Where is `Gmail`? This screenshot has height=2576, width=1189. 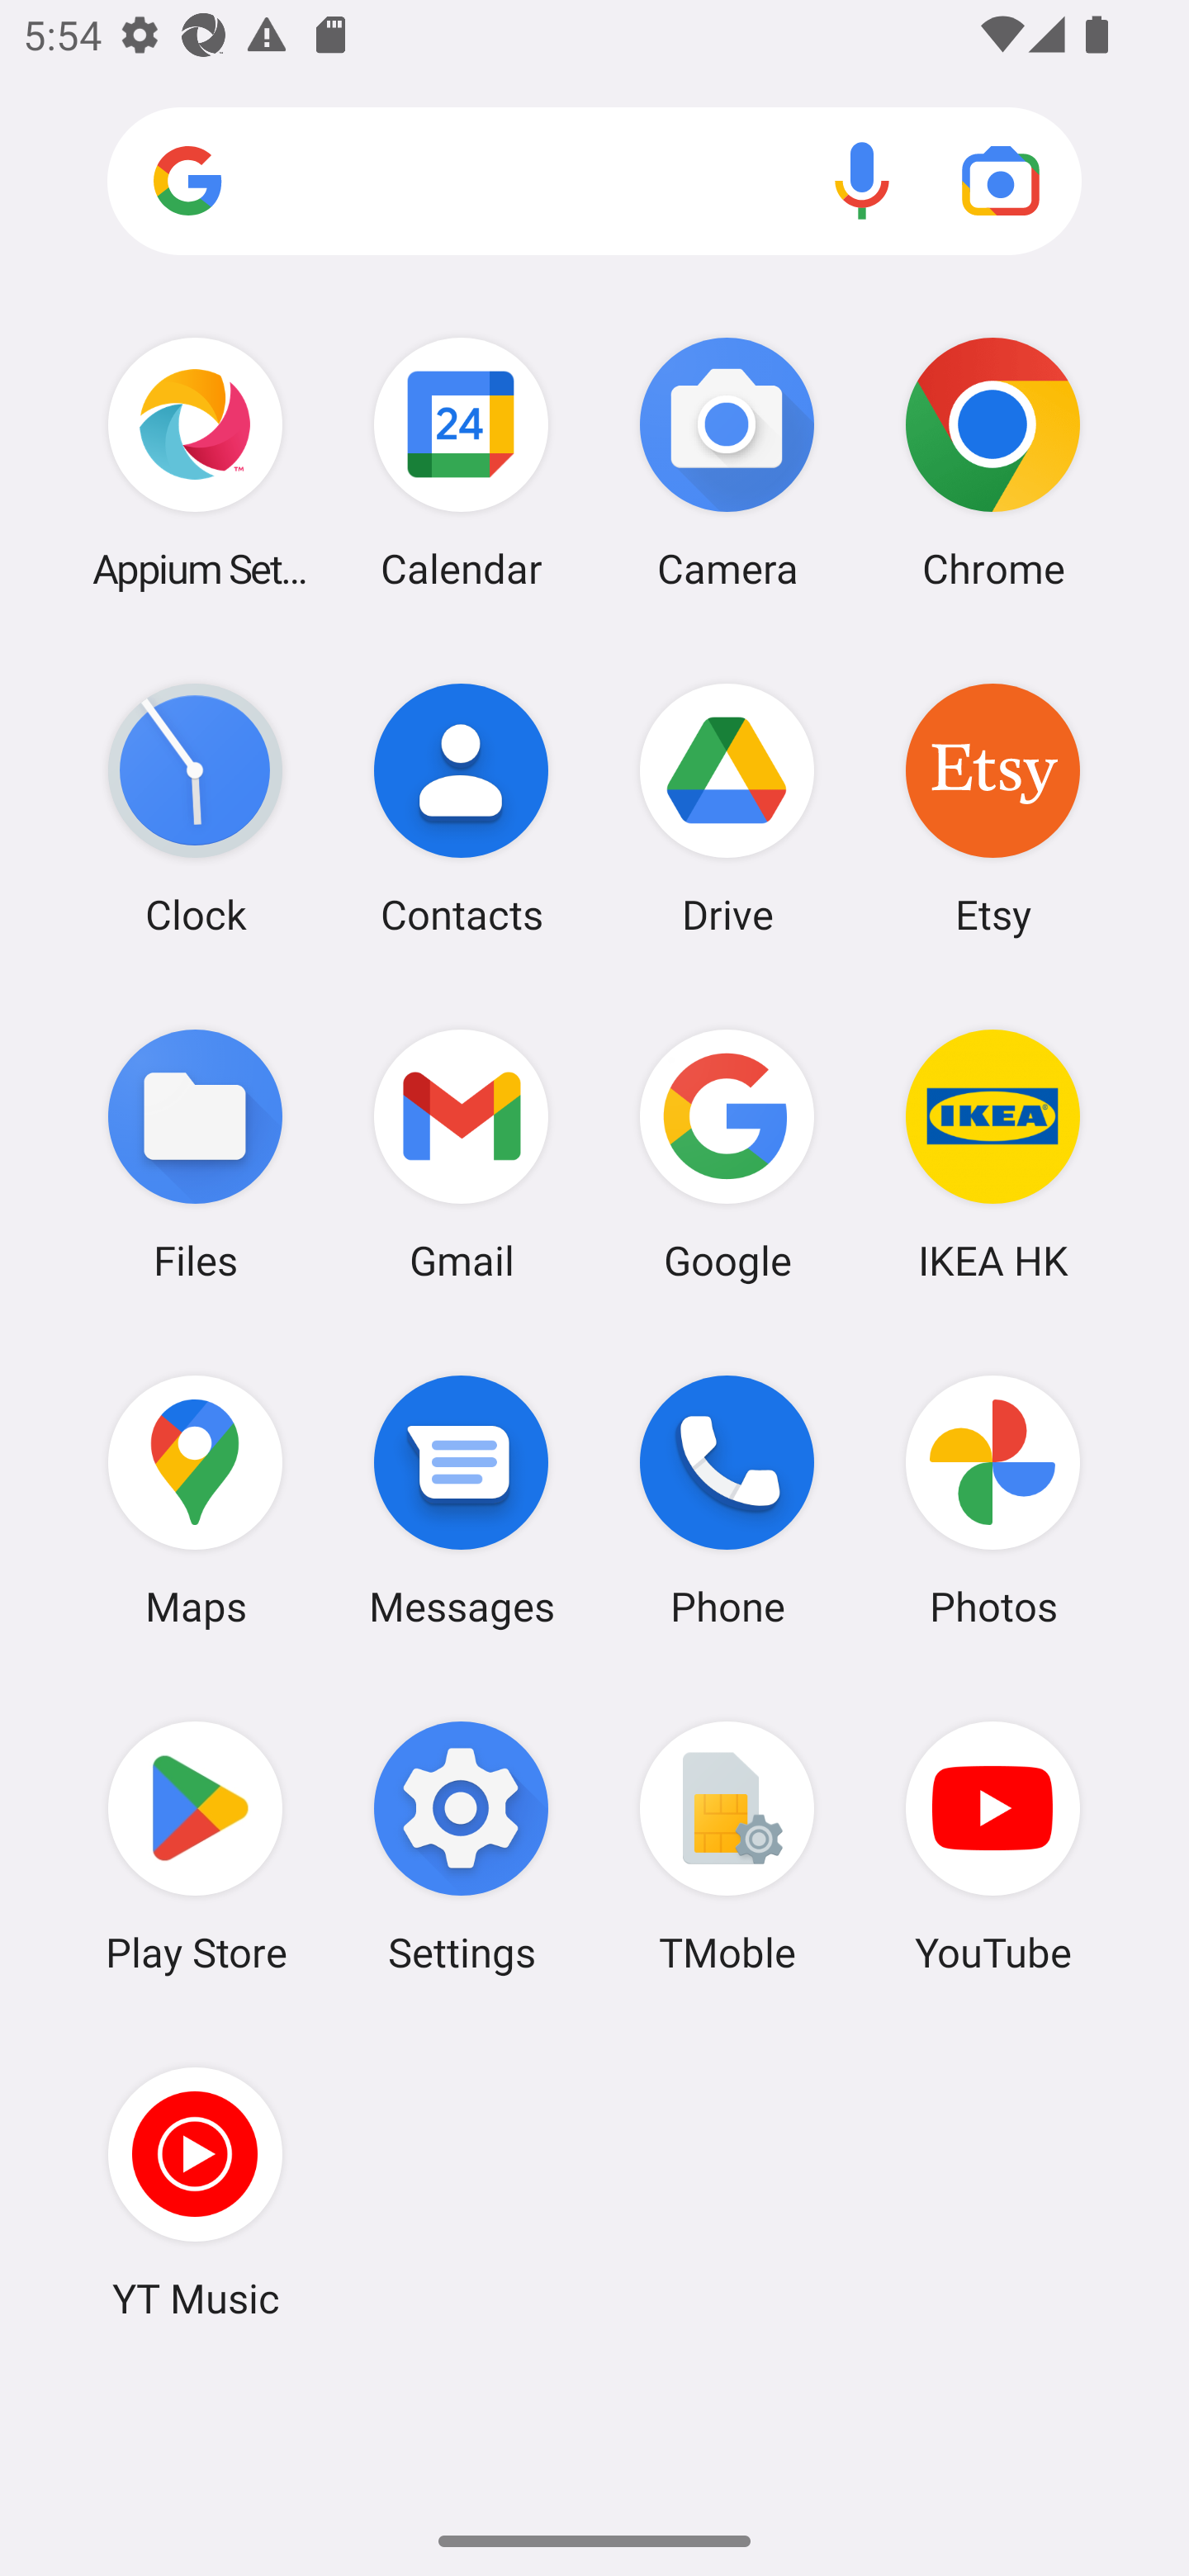
Gmail is located at coordinates (461, 1153).